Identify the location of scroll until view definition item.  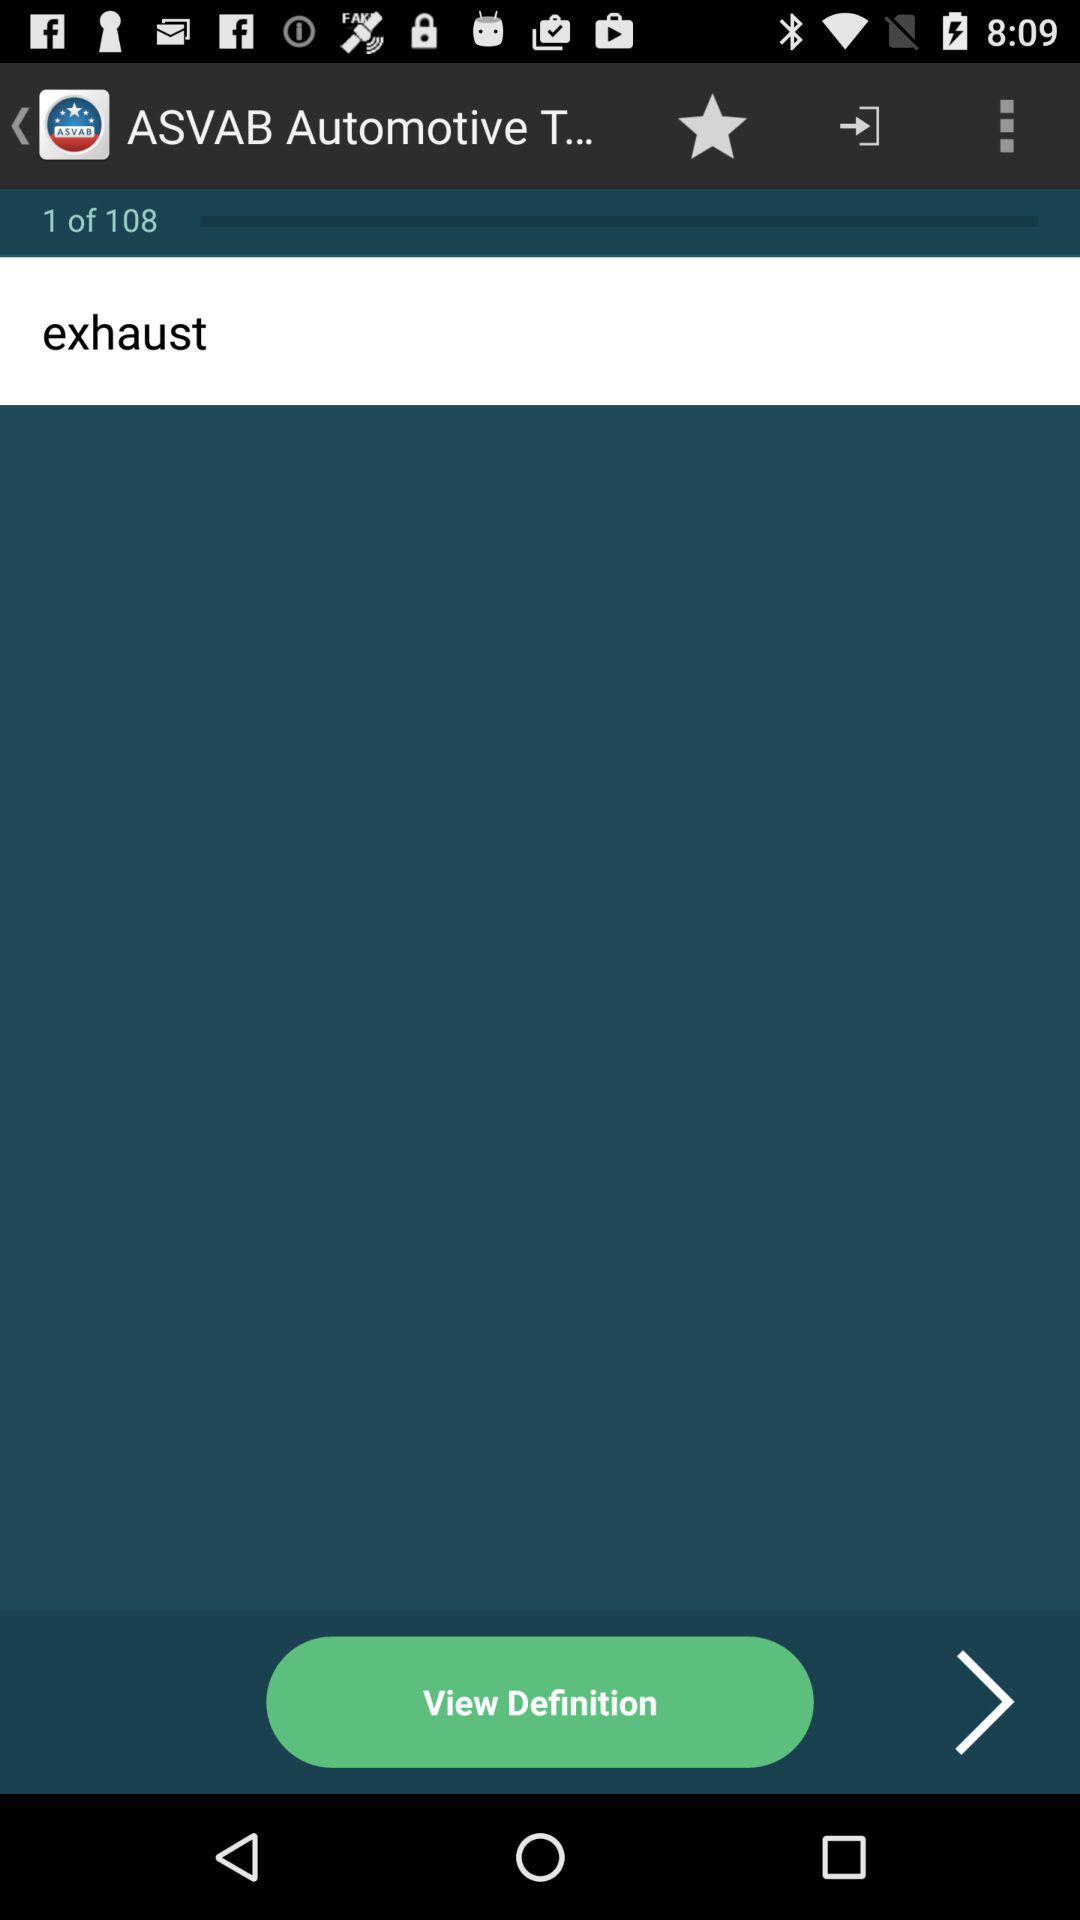
(540, 1702).